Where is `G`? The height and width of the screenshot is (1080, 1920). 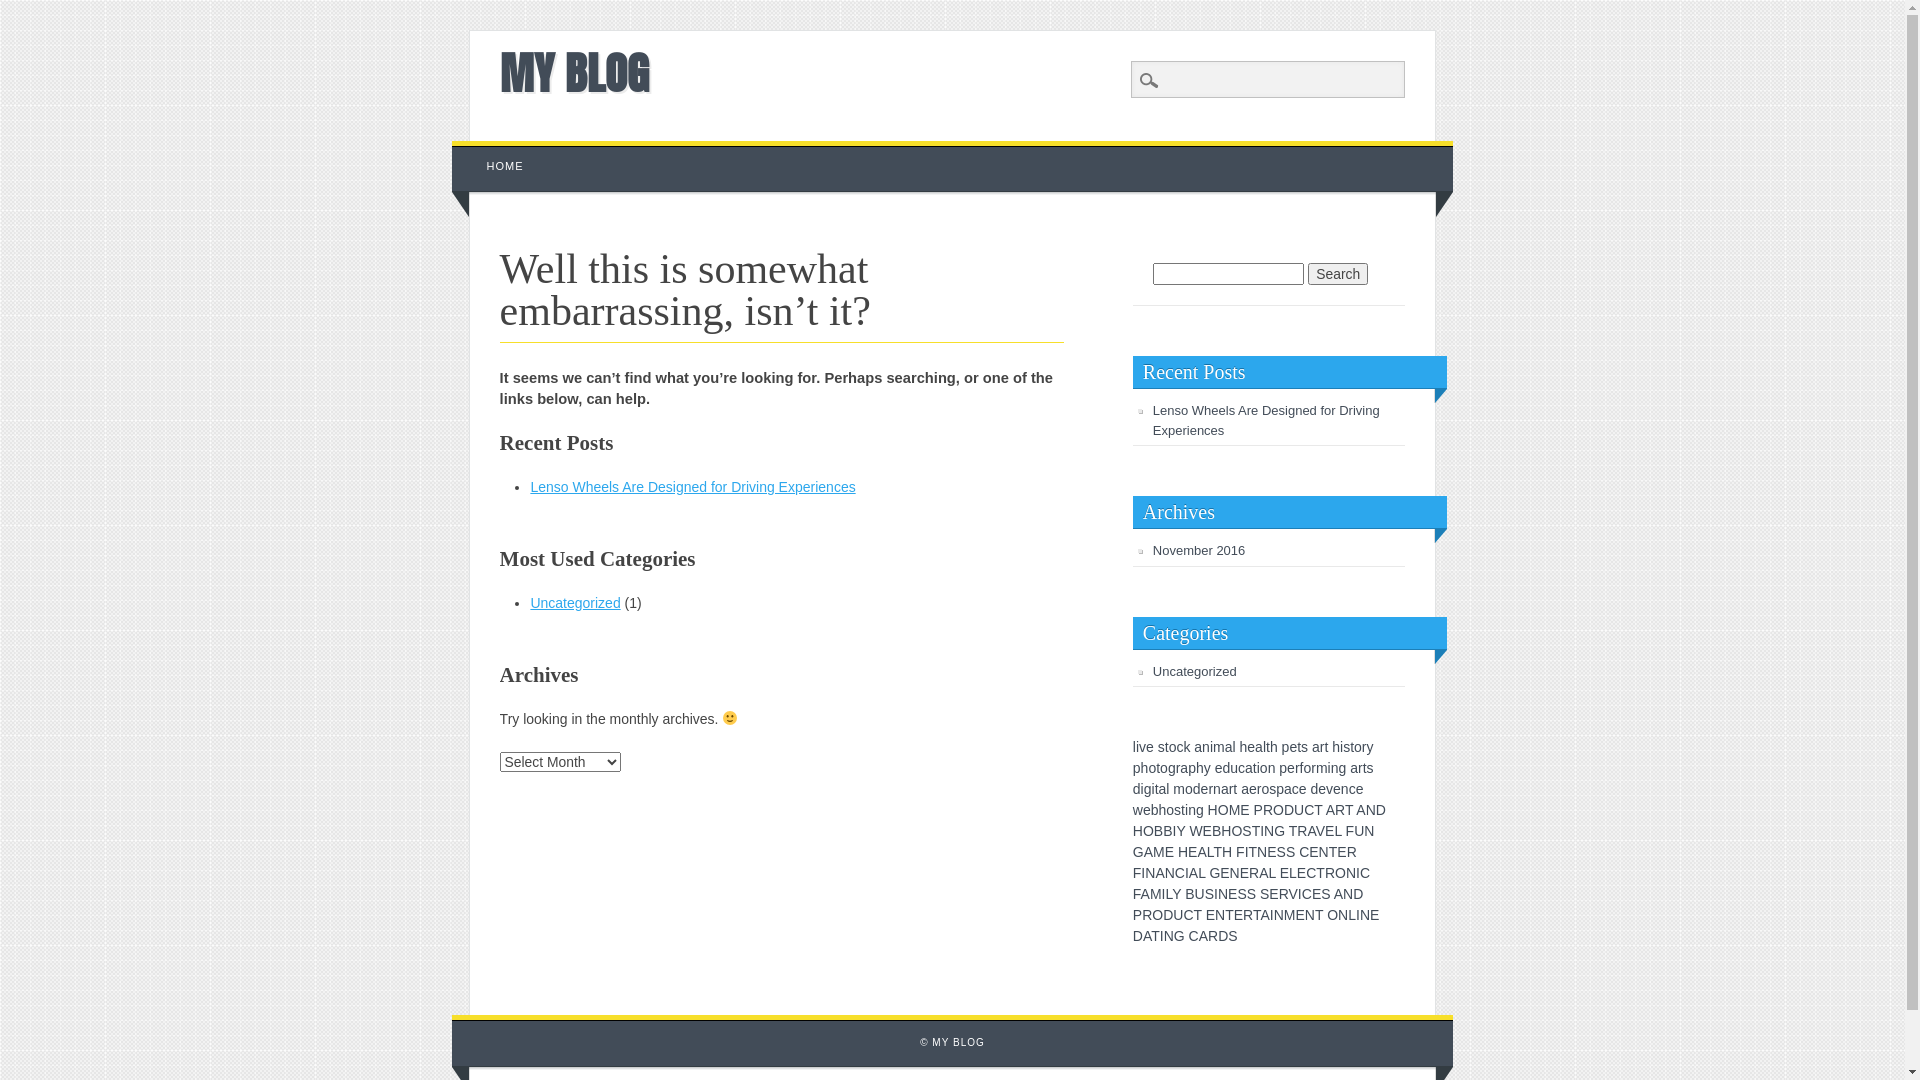
G is located at coordinates (1180, 936).